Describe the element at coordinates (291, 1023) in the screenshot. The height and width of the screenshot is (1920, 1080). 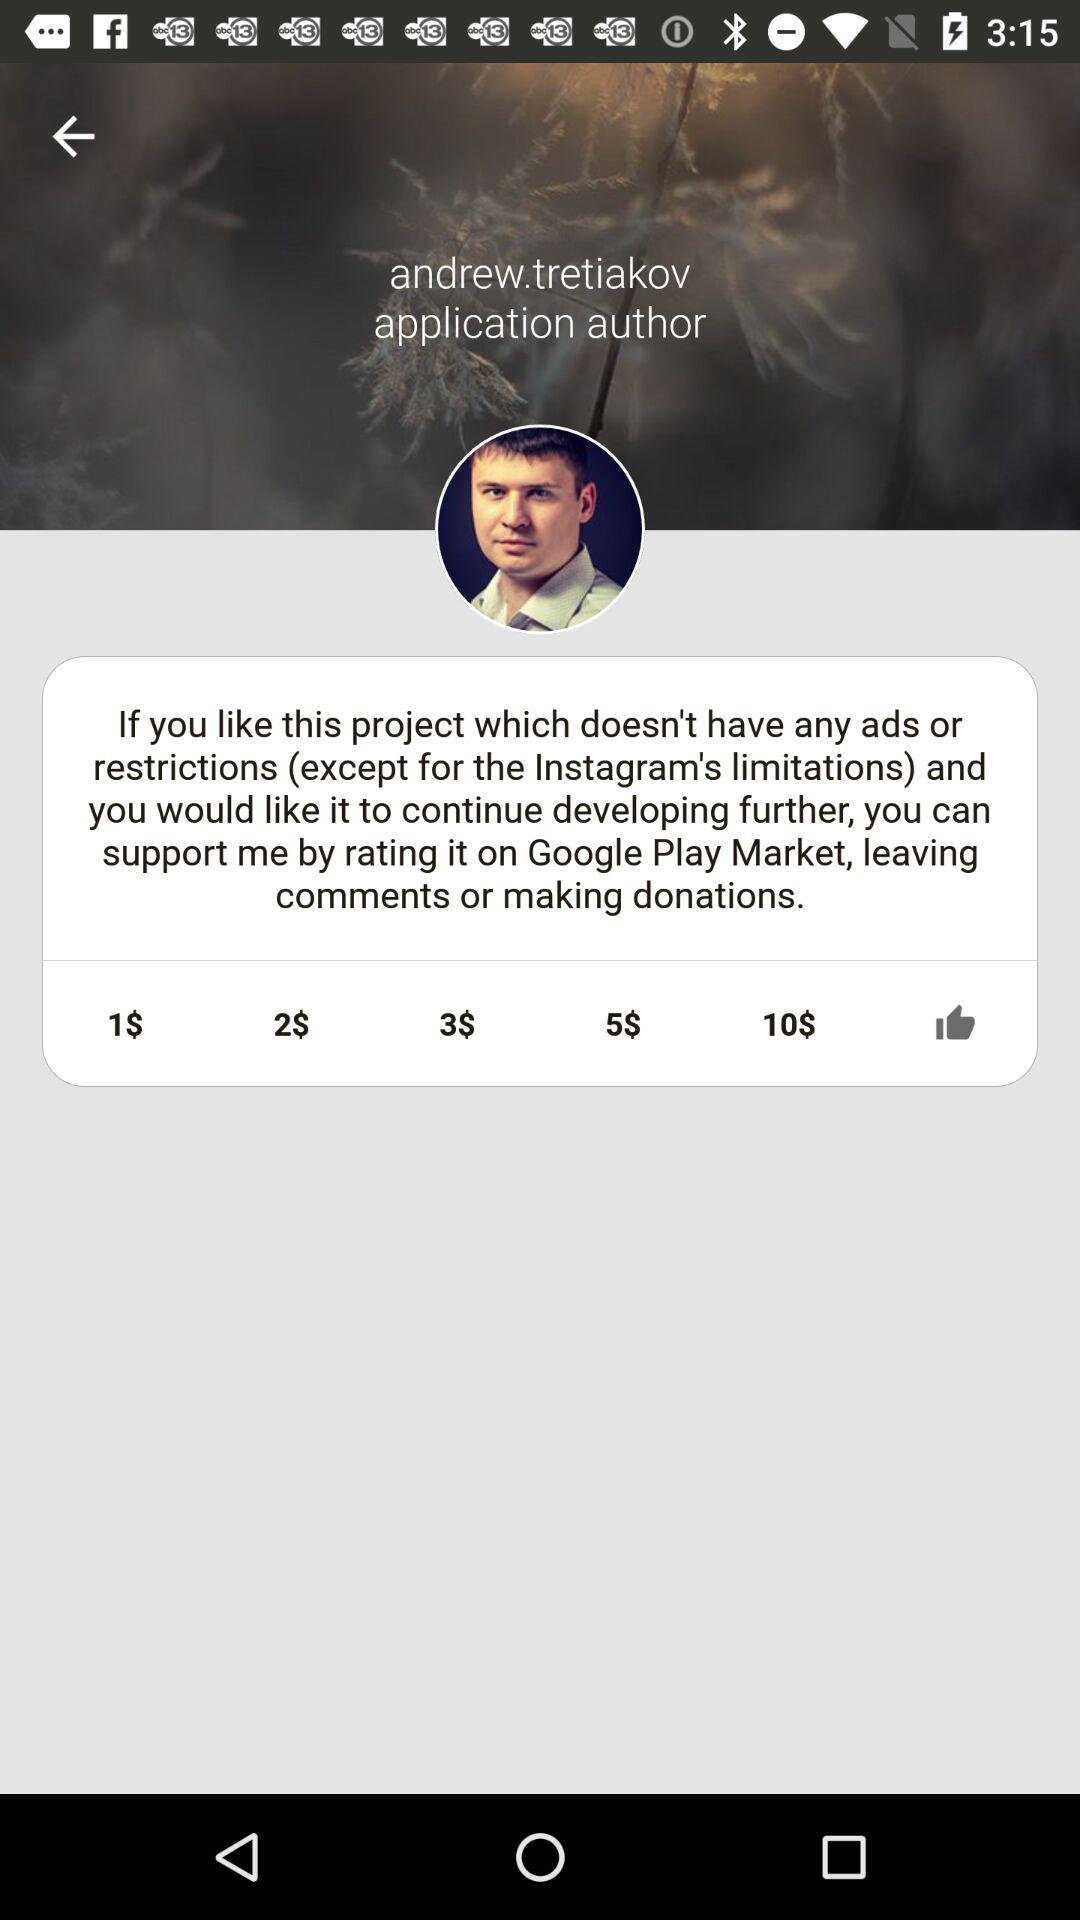
I see `turn off 2$ icon` at that location.